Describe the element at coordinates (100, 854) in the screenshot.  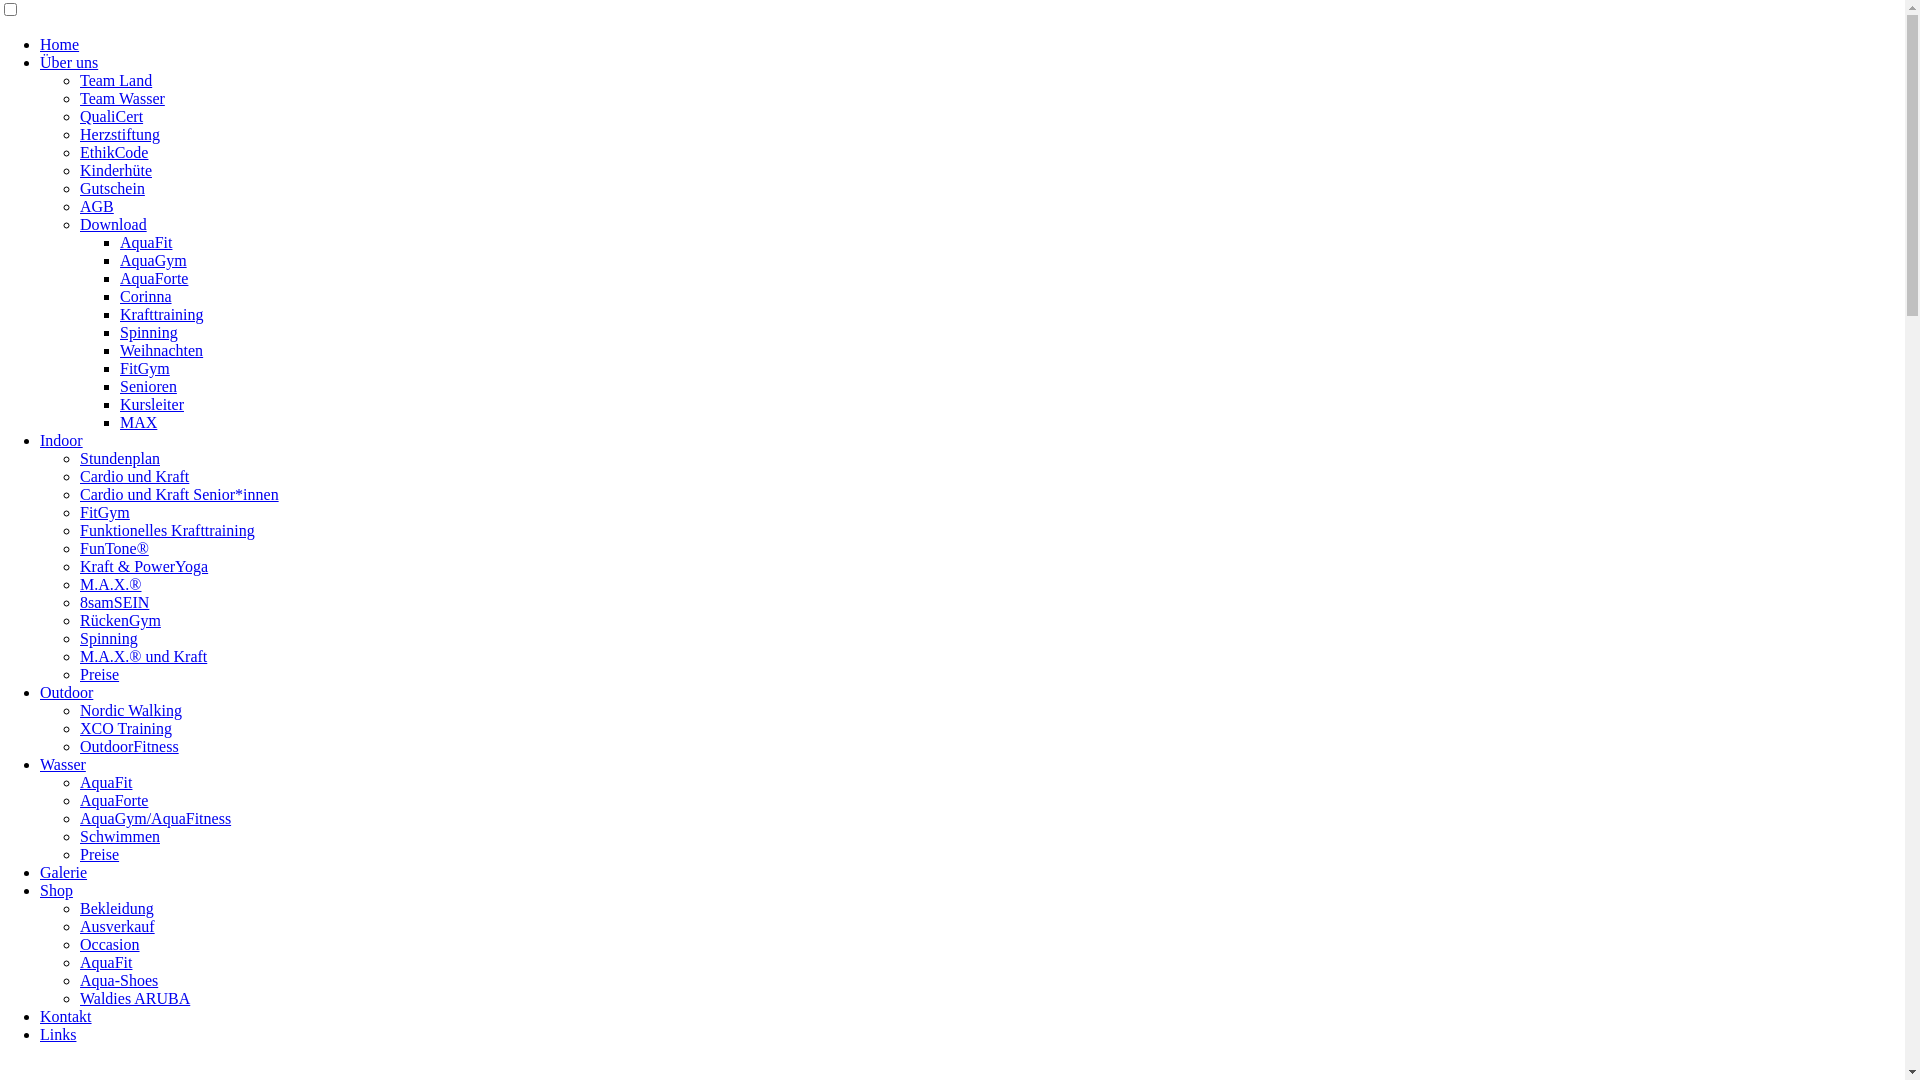
I see `Preise` at that location.